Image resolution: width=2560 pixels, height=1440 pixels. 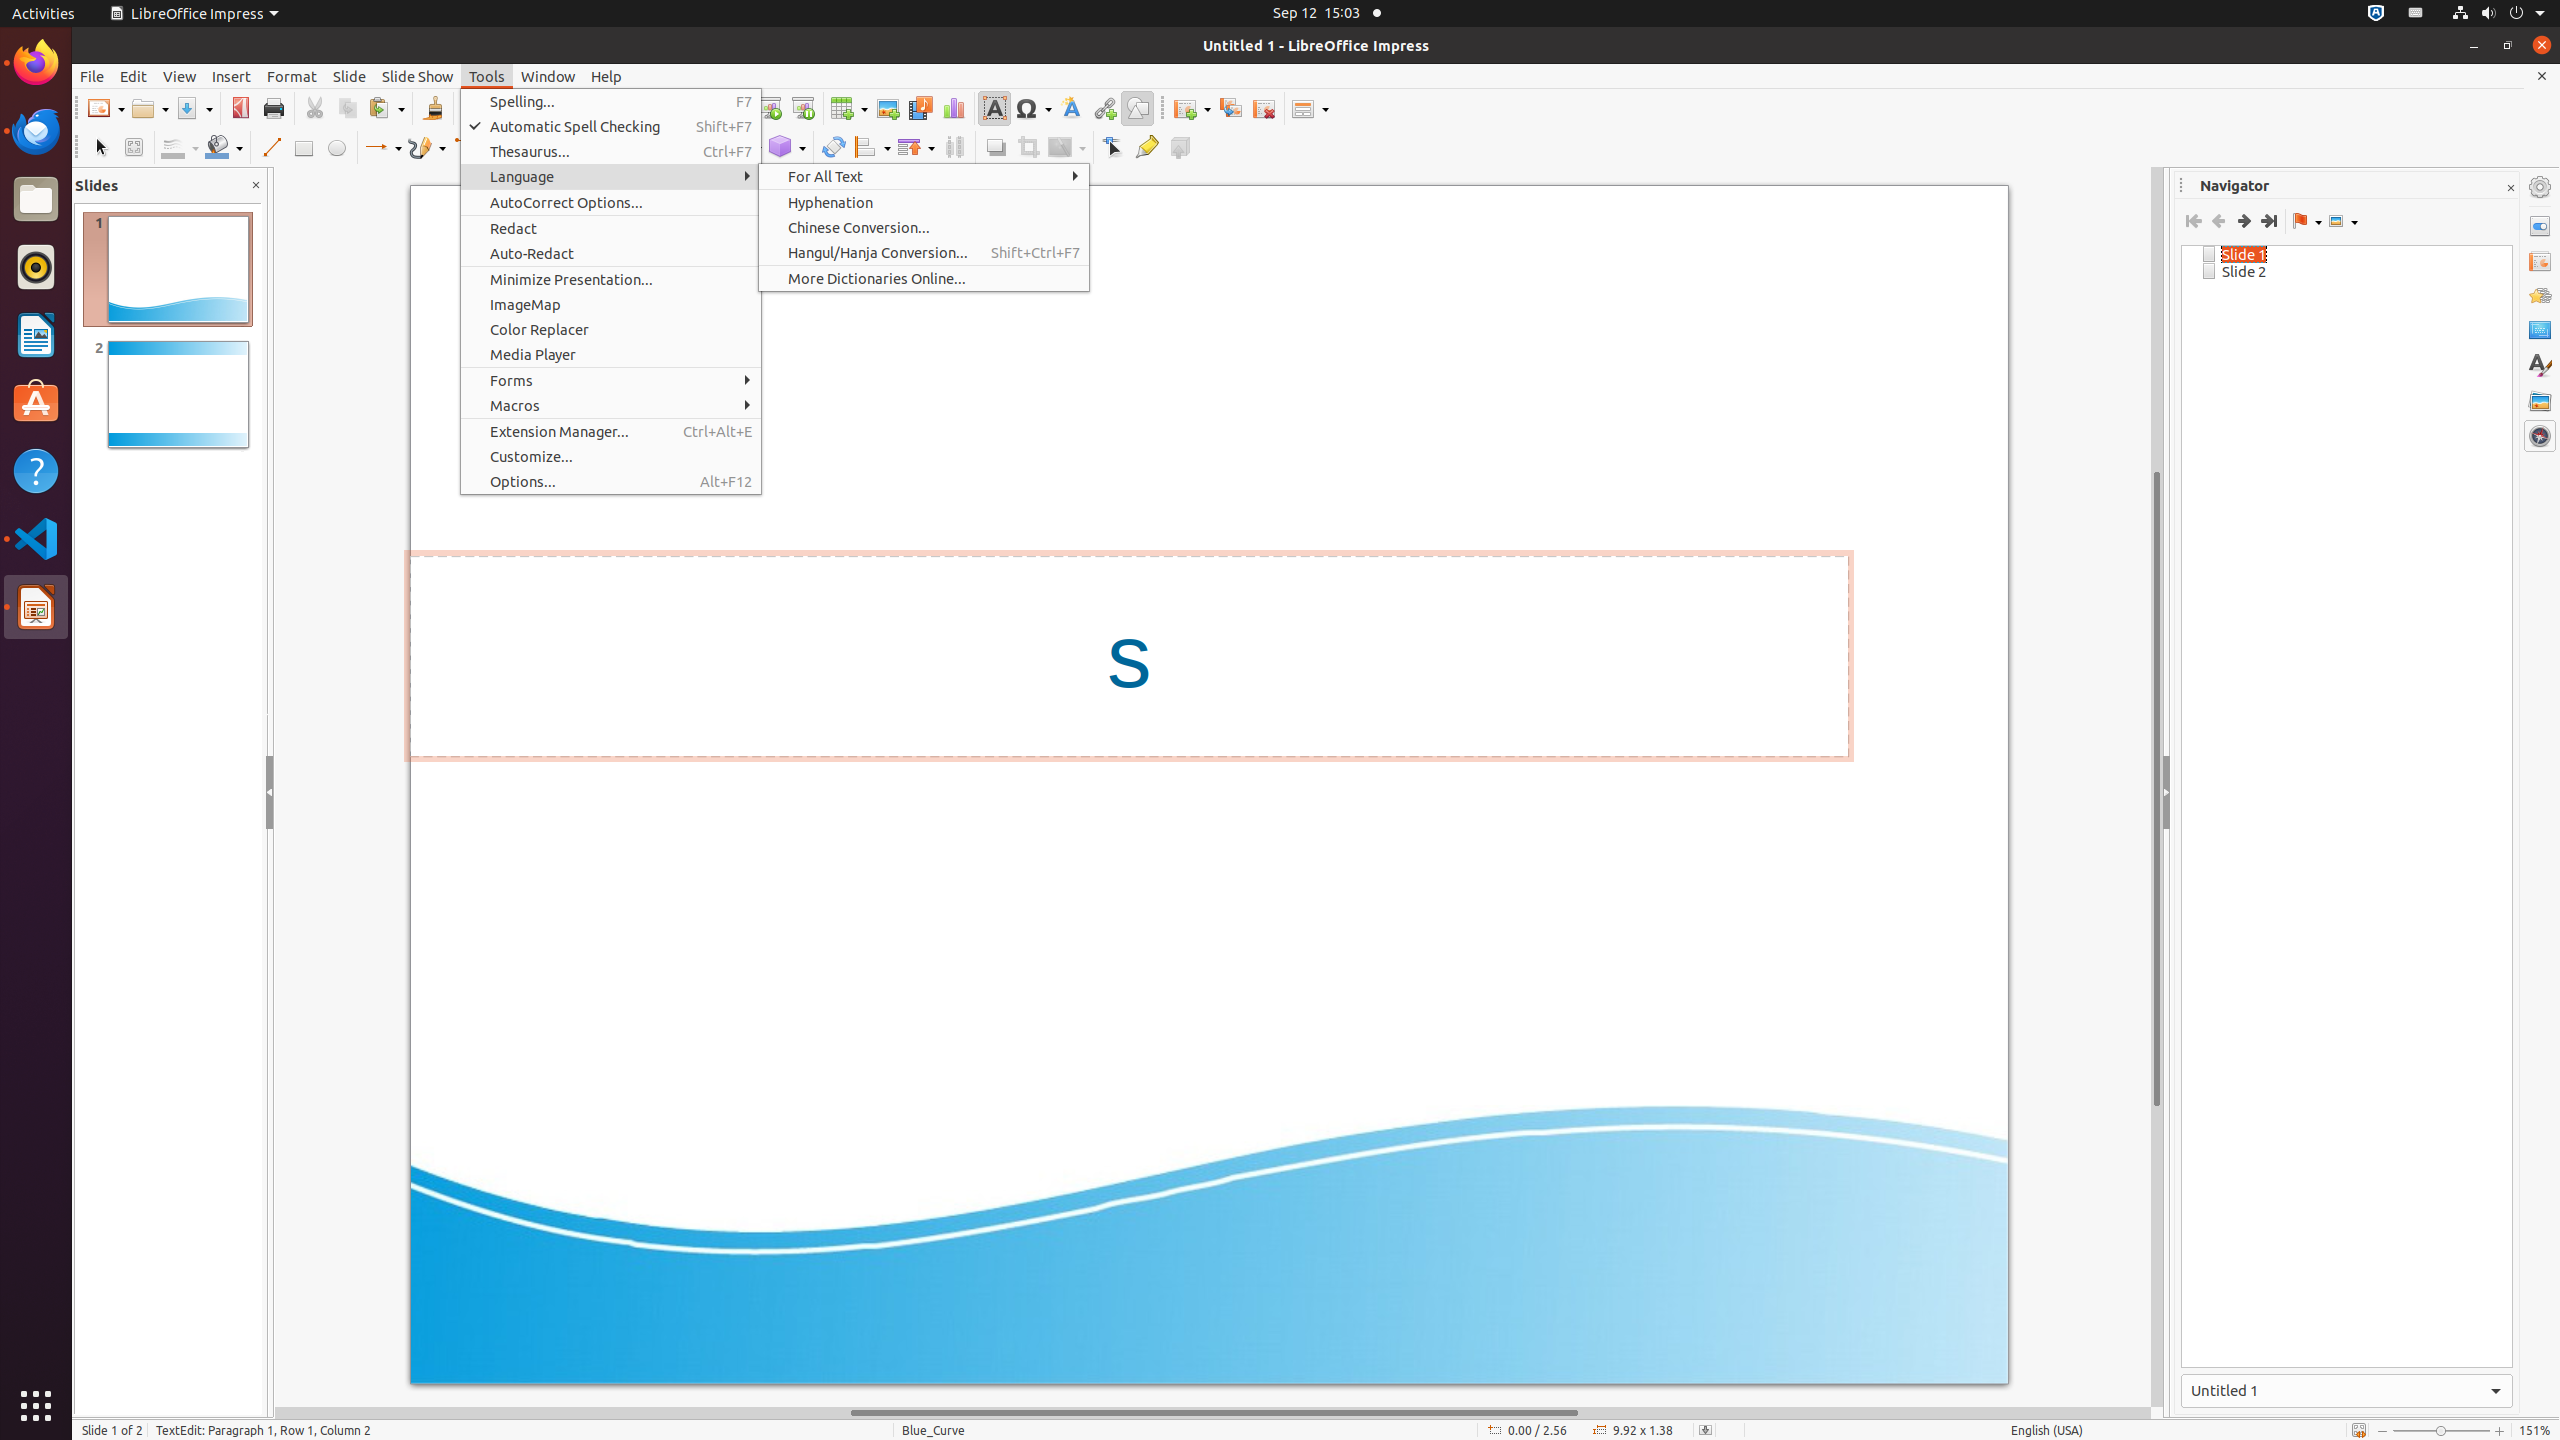 I want to click on Close Pane, so click(x=256, y=186).